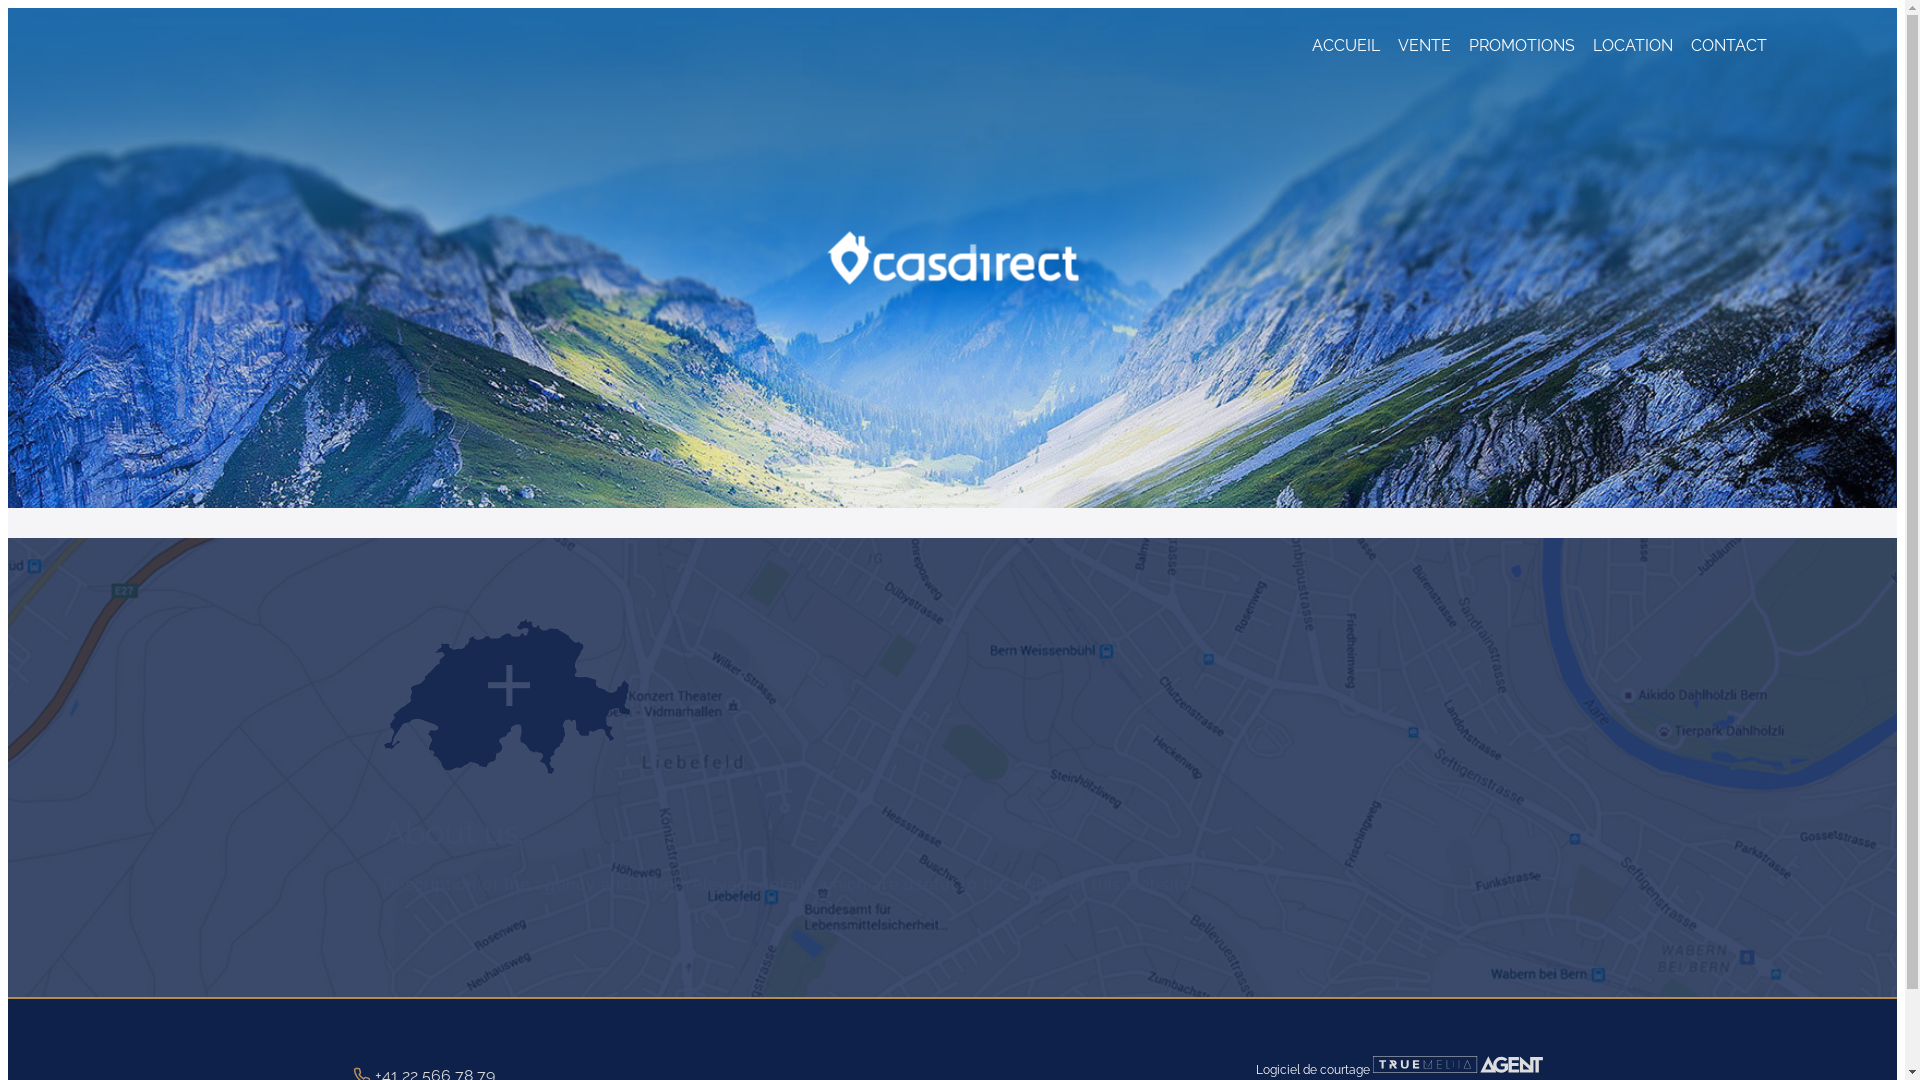 The image size is (1920, 1080). I want to click on CONTACT, so click(1728, 58).